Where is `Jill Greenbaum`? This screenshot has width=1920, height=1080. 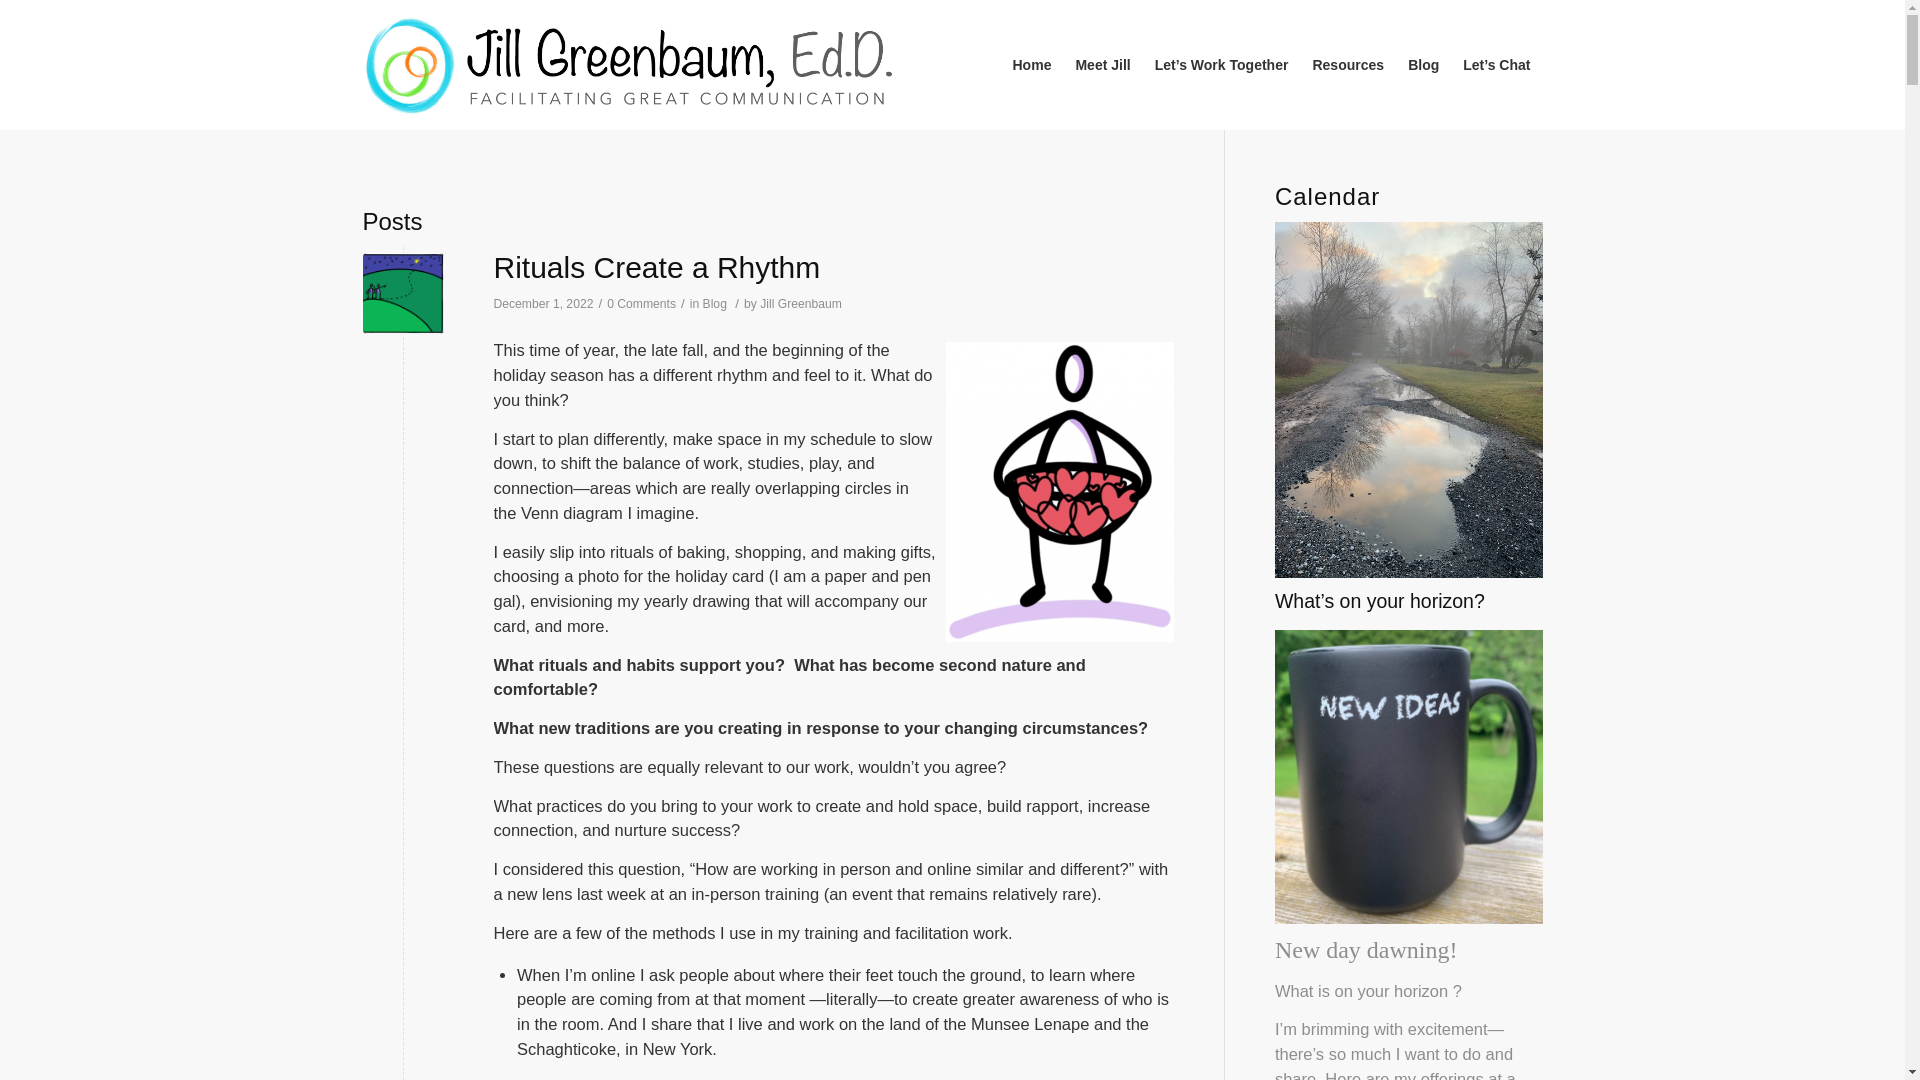
Jill Greenbaum is located at coordinates (801, 304).